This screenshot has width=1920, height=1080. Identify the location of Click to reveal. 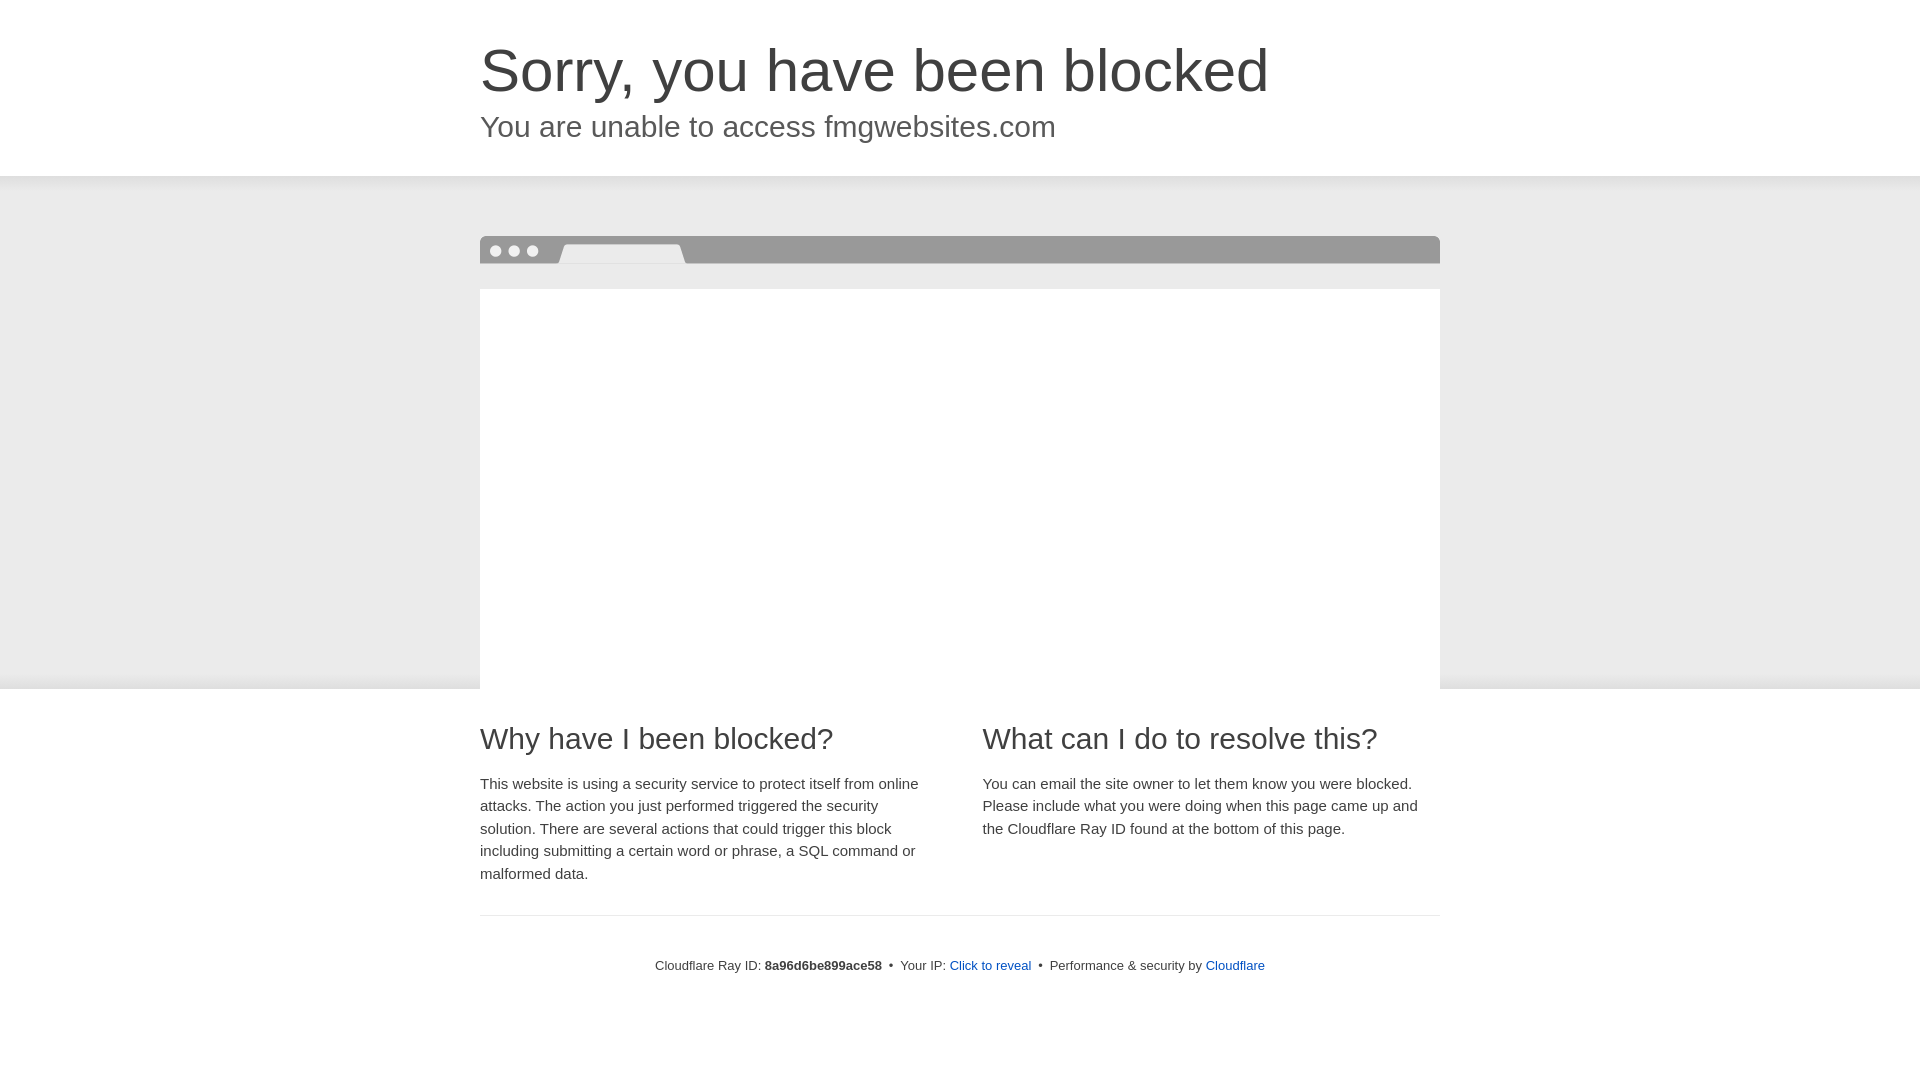
(991, 966).